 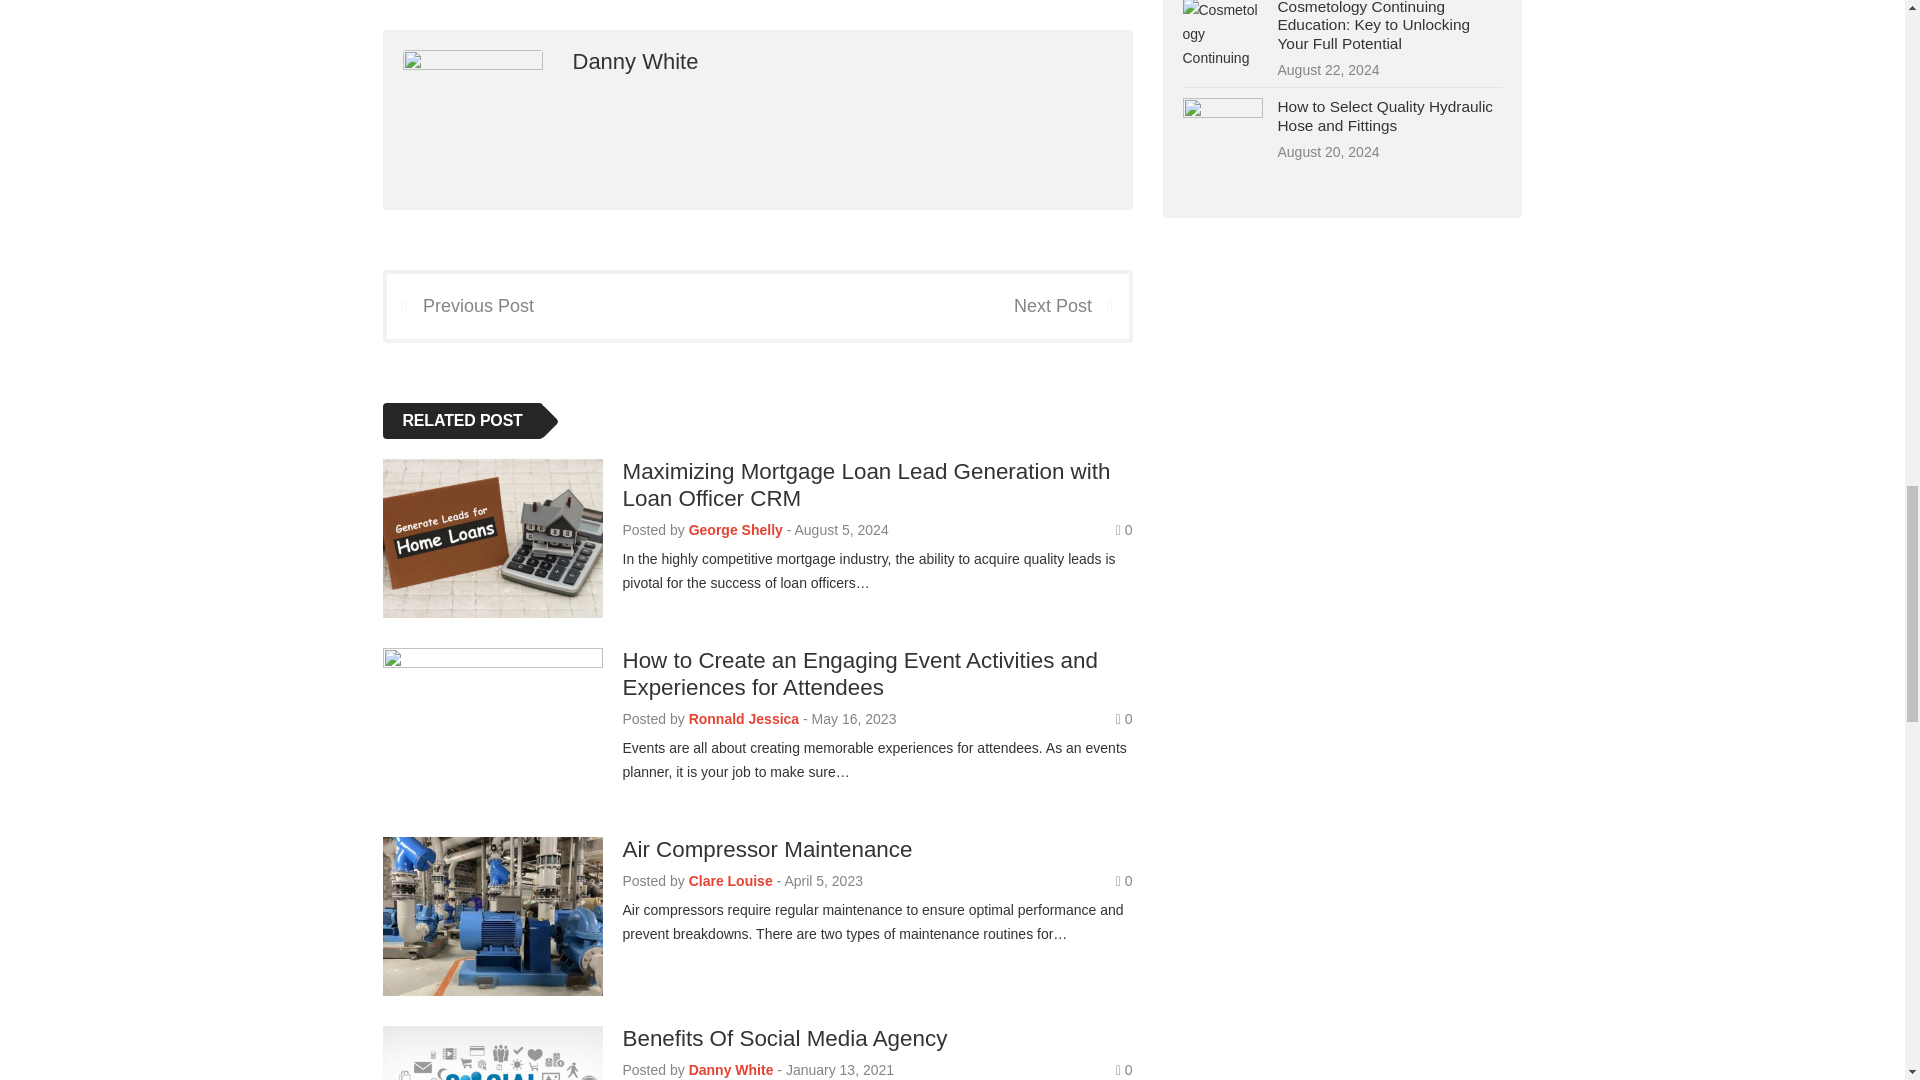 I want to click on Posts by George Shelly, so click(x=736, y=529).